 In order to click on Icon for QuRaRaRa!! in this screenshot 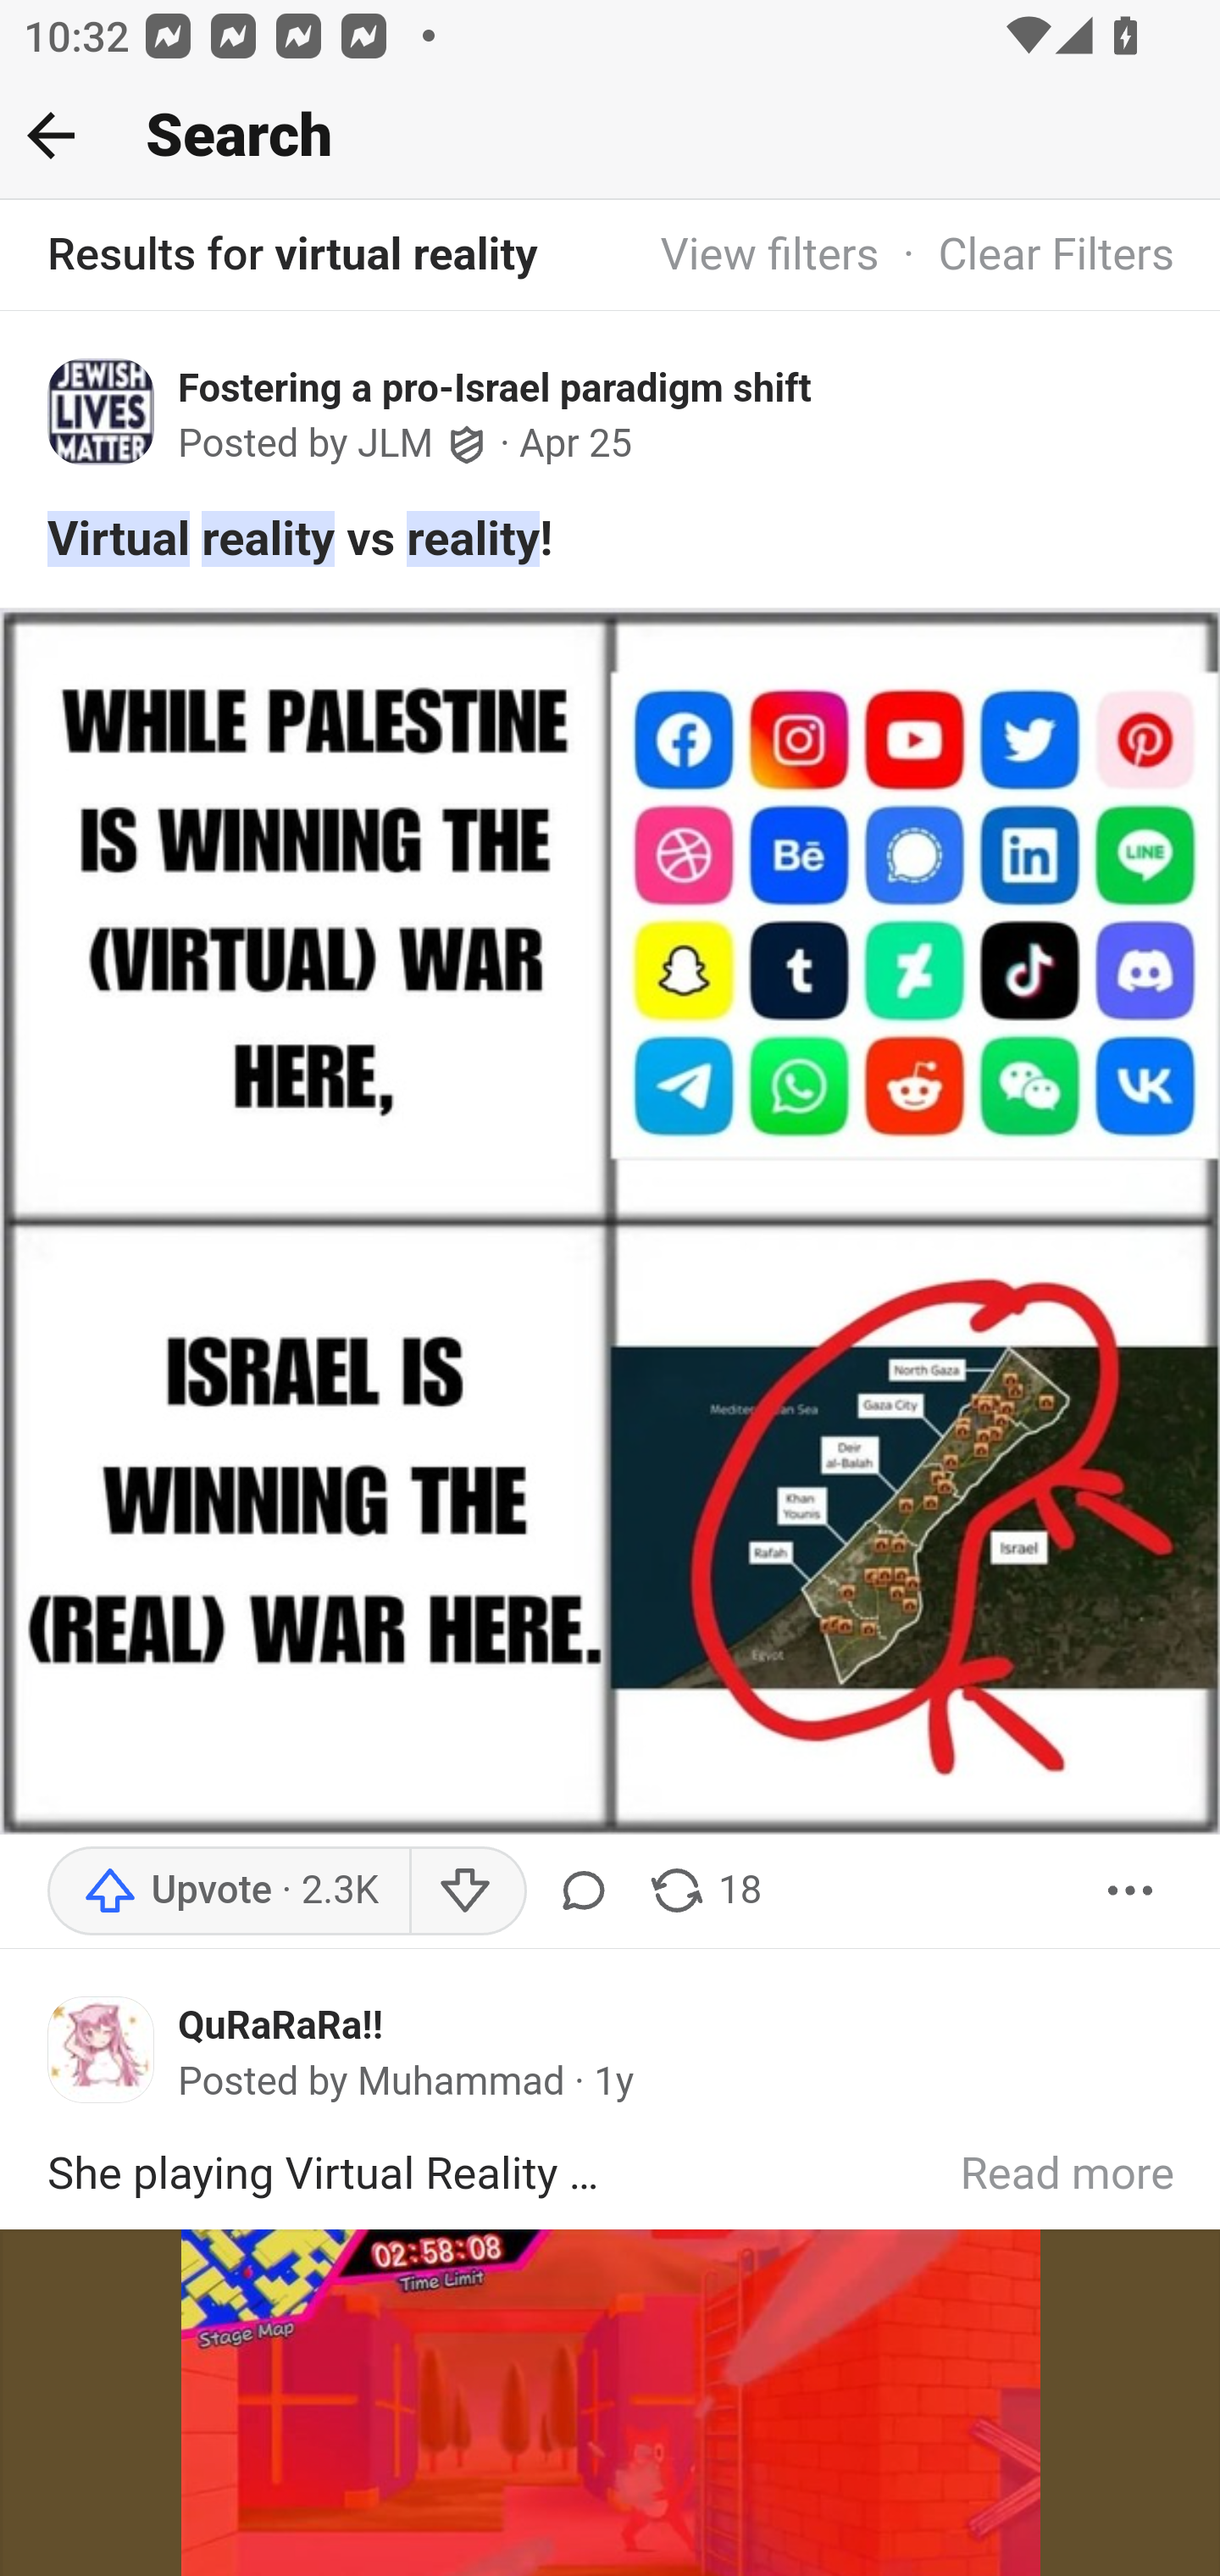, I will do `click(102, 2049)`.